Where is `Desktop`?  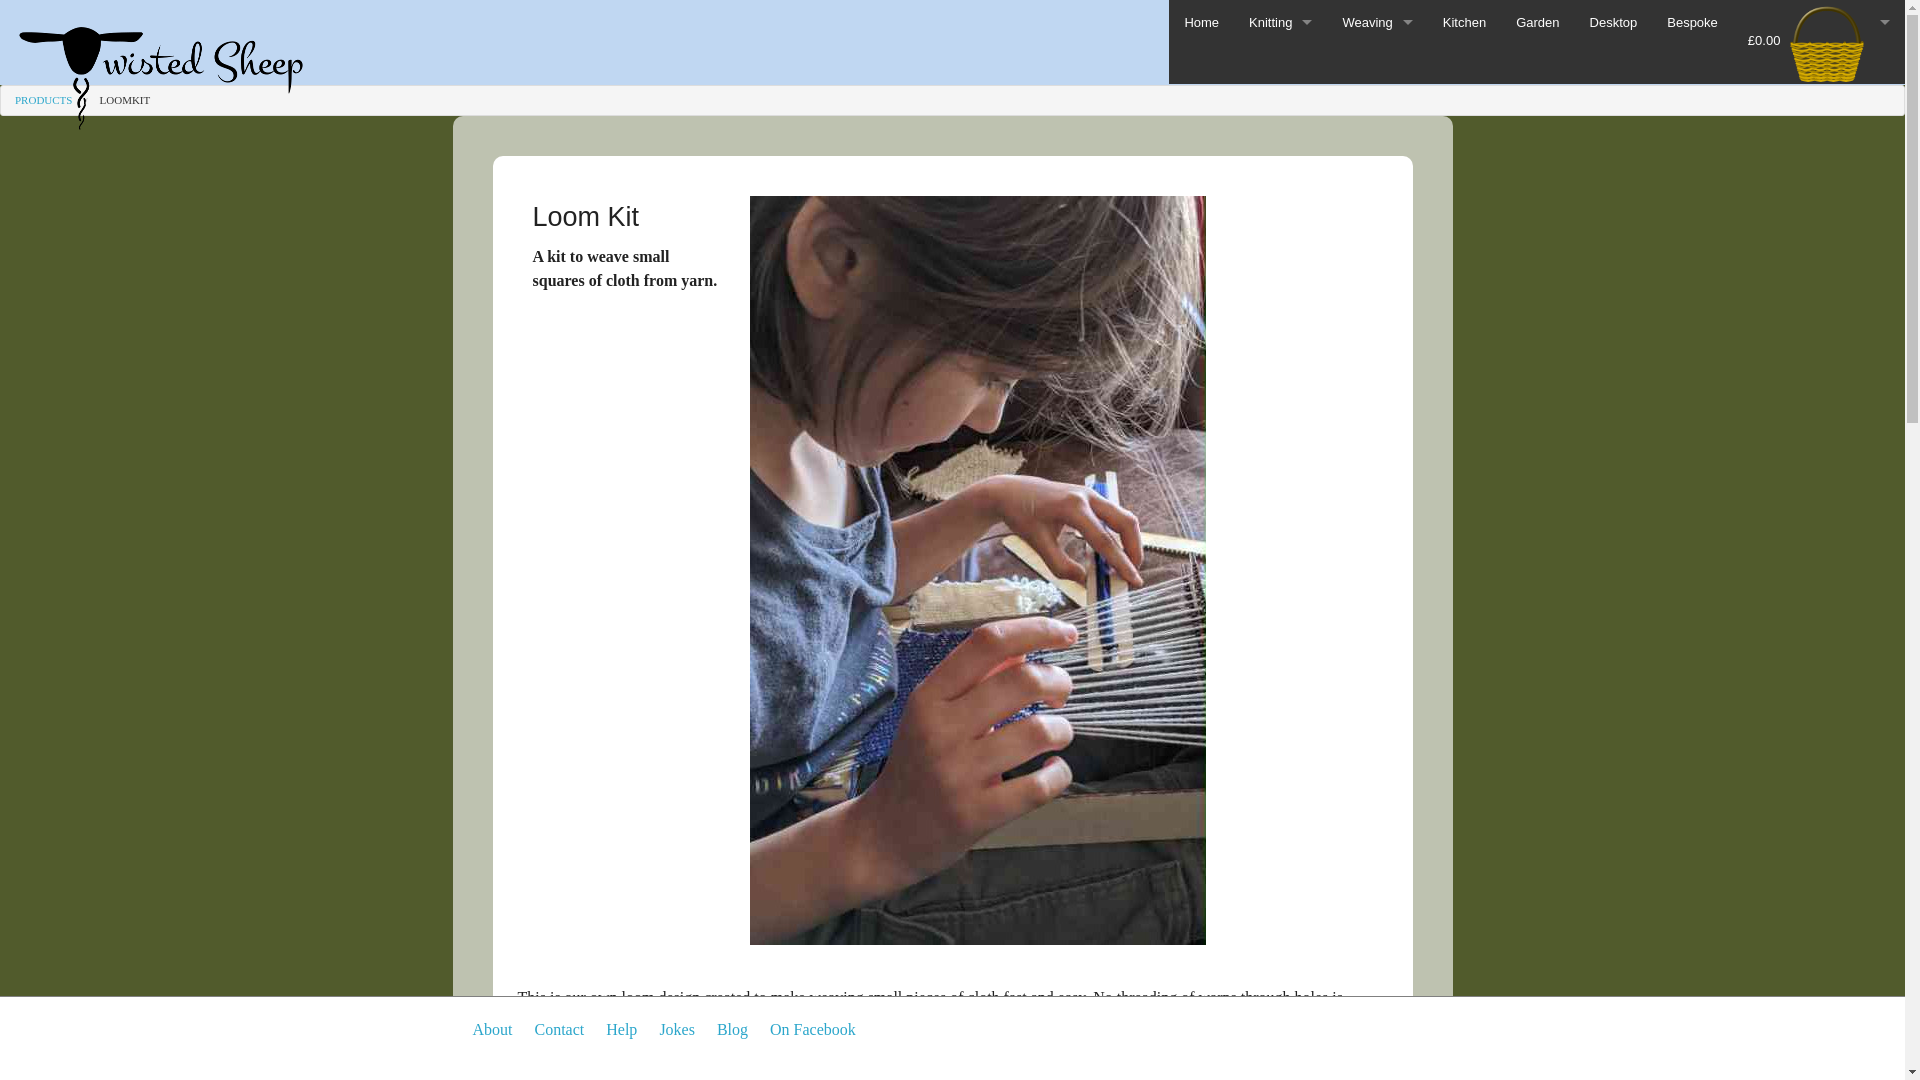 Desktop is located at coordinates (1614, 22).